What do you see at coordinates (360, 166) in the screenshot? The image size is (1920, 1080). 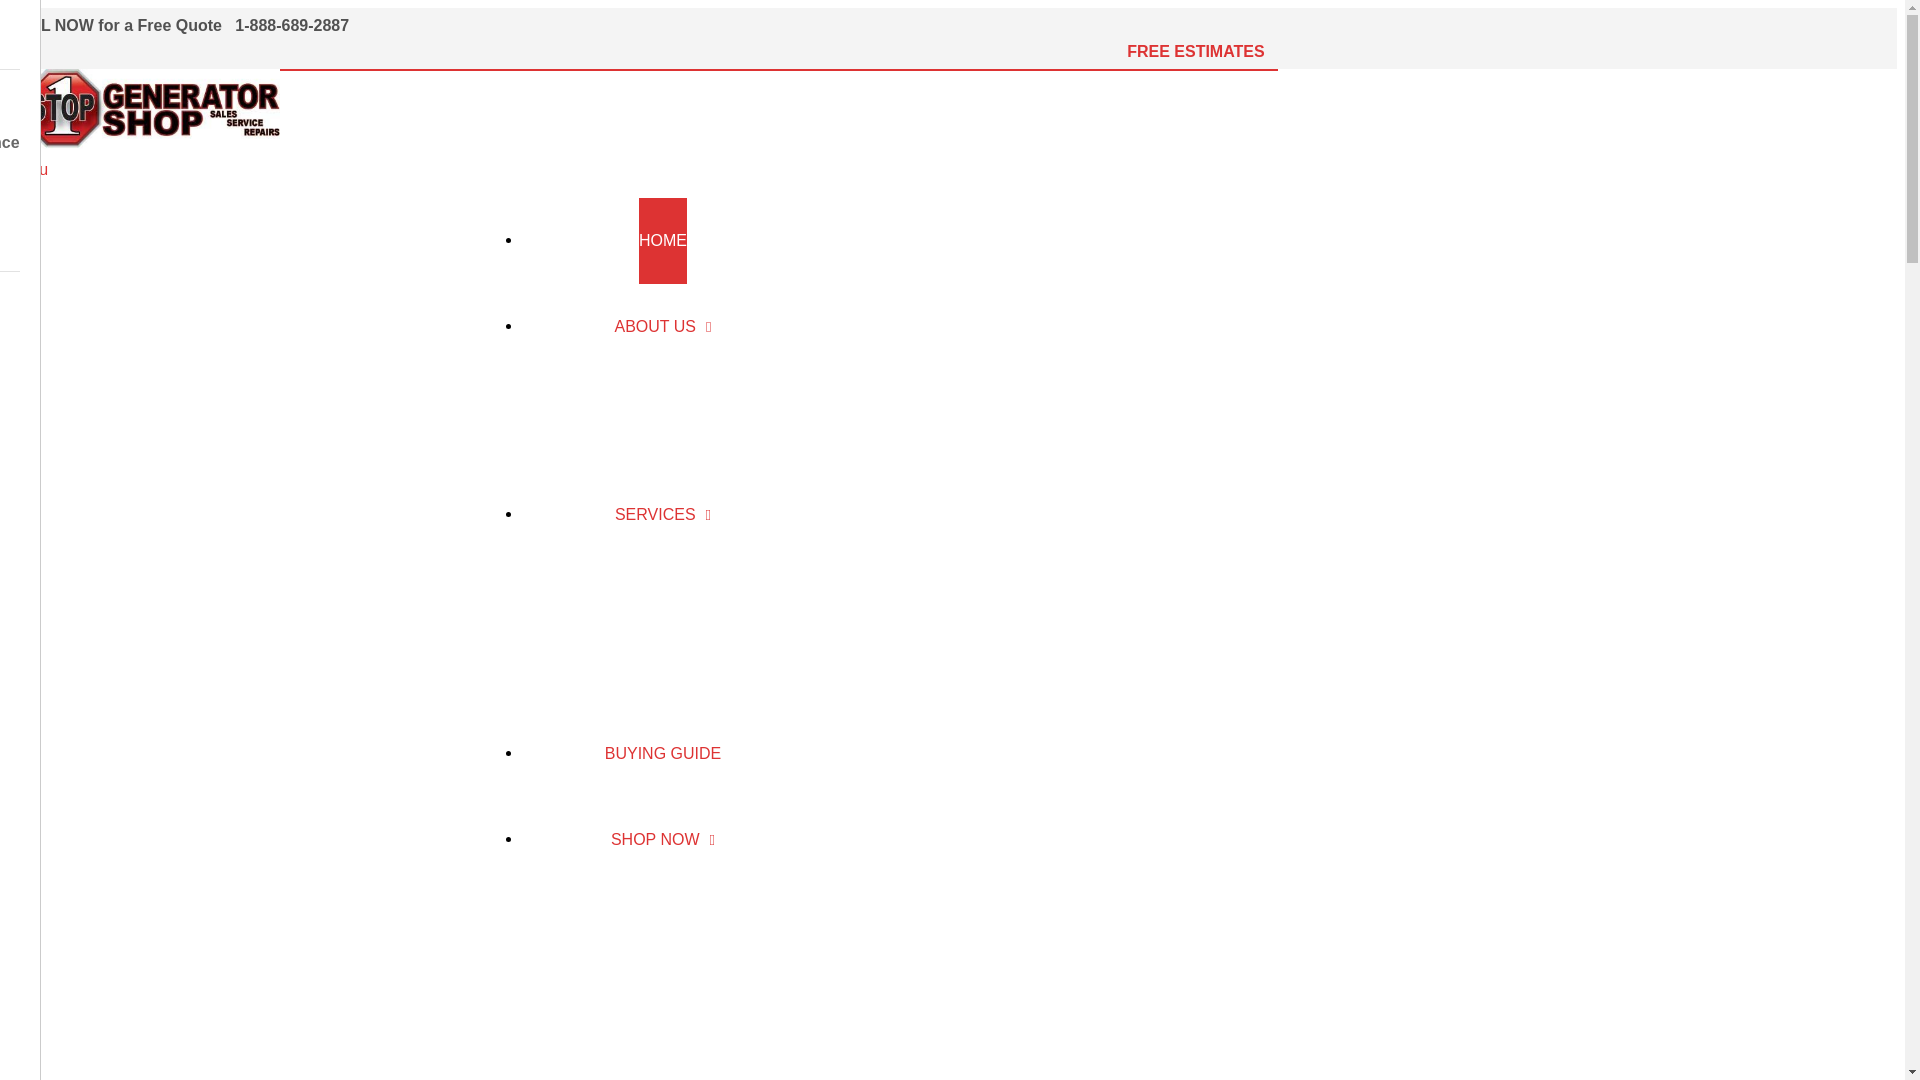 I see `1 Stop Generator Shop` at bounding box center [360, 166].